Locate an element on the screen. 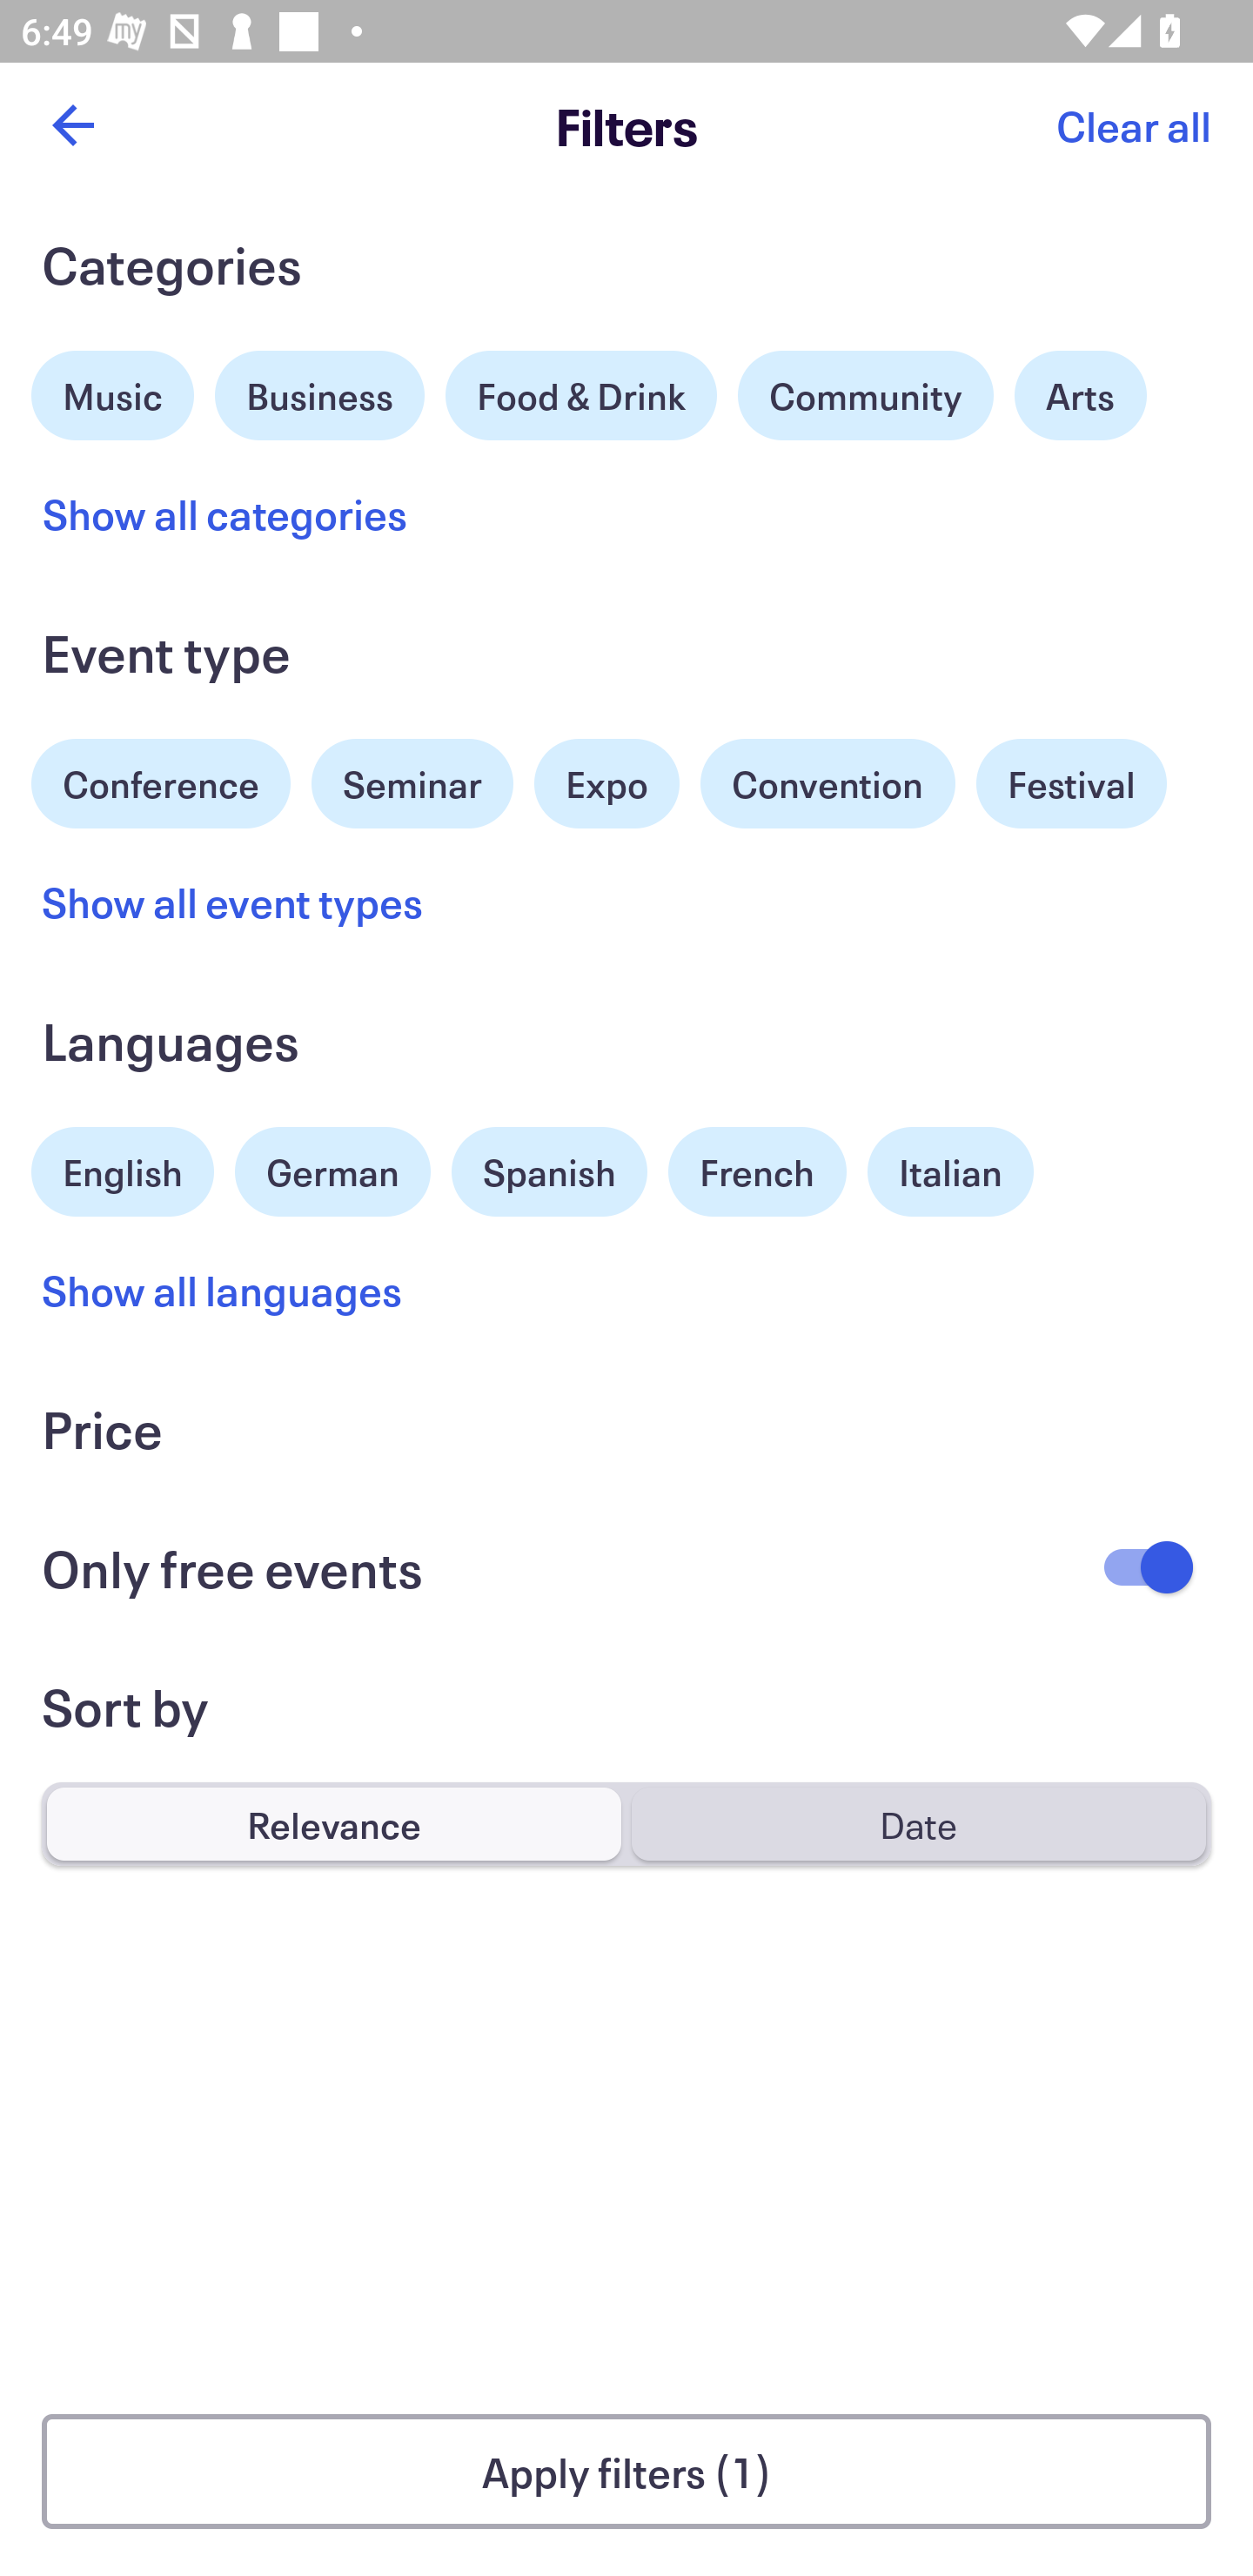  Expo is located at coordinates (606, 783).